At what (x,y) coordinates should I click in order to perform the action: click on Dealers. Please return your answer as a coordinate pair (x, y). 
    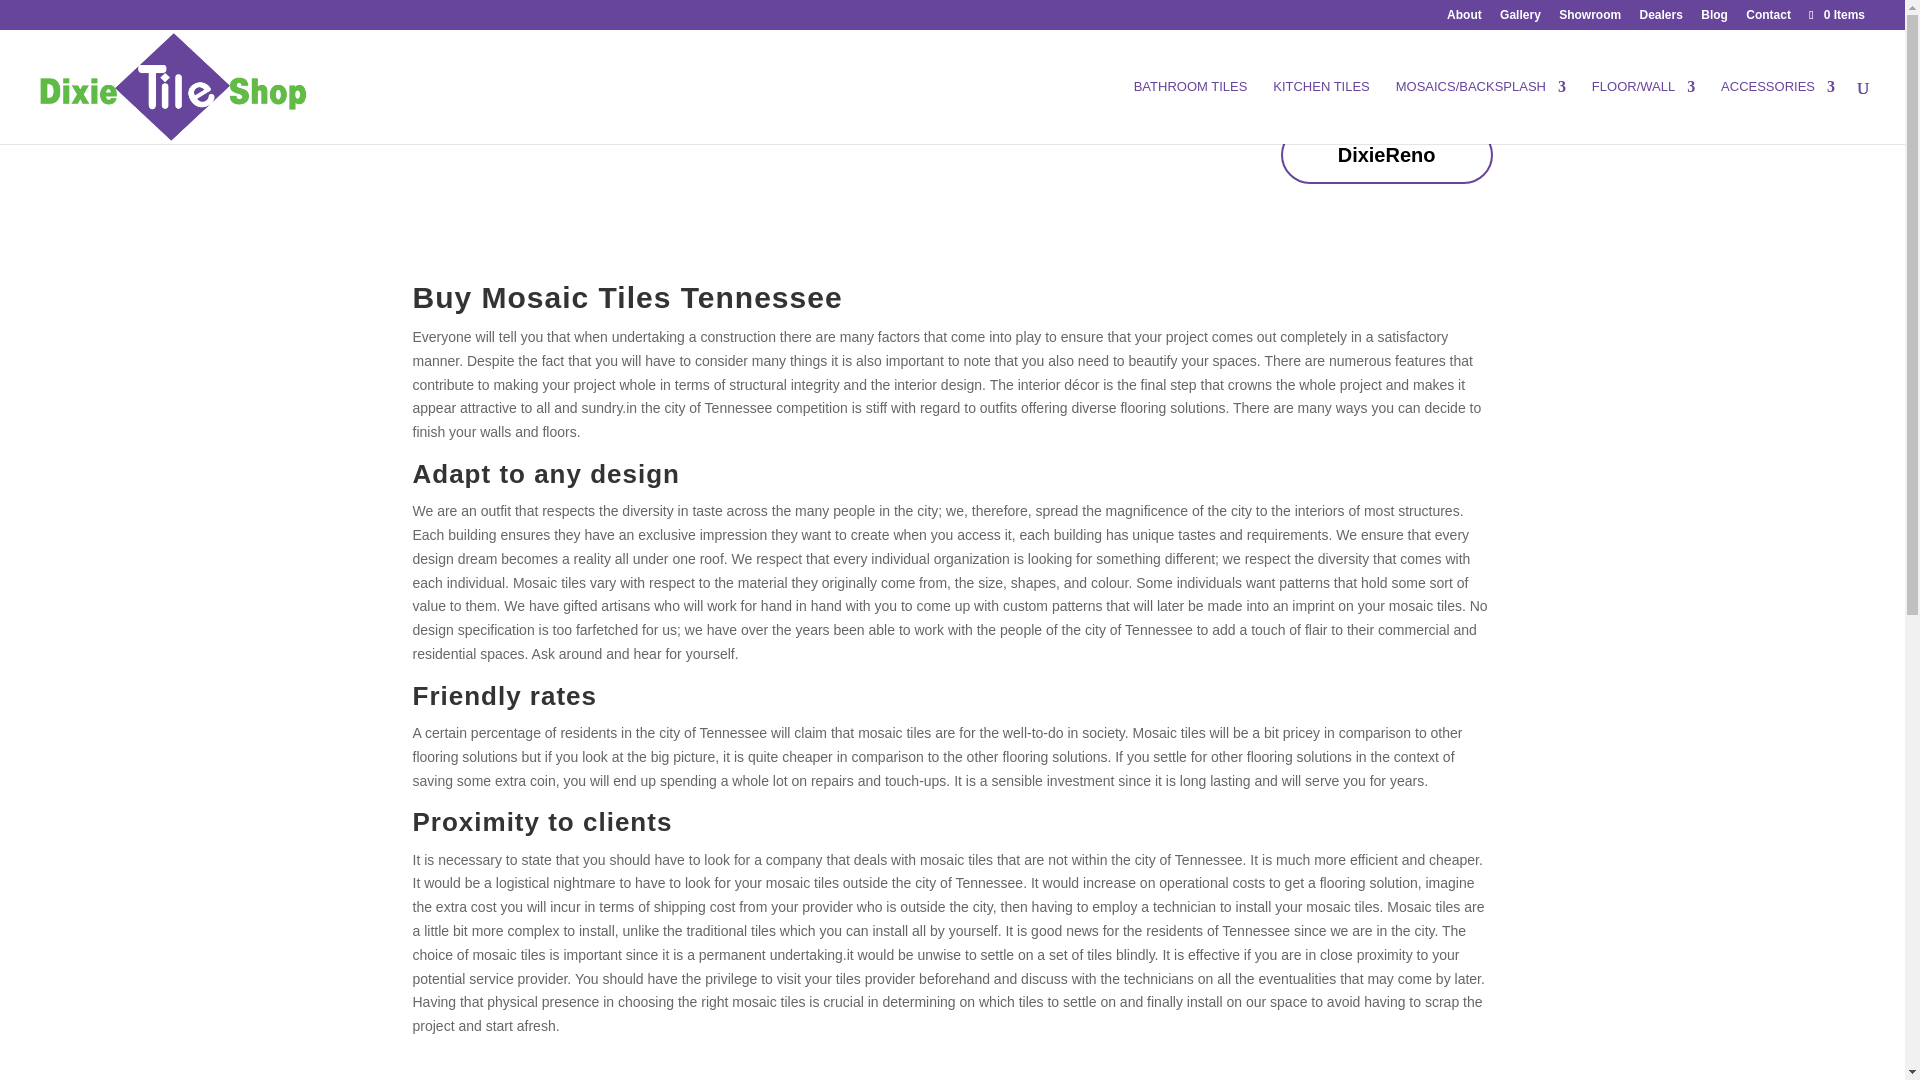
    Looking at the image, I should click on (1661, 19).